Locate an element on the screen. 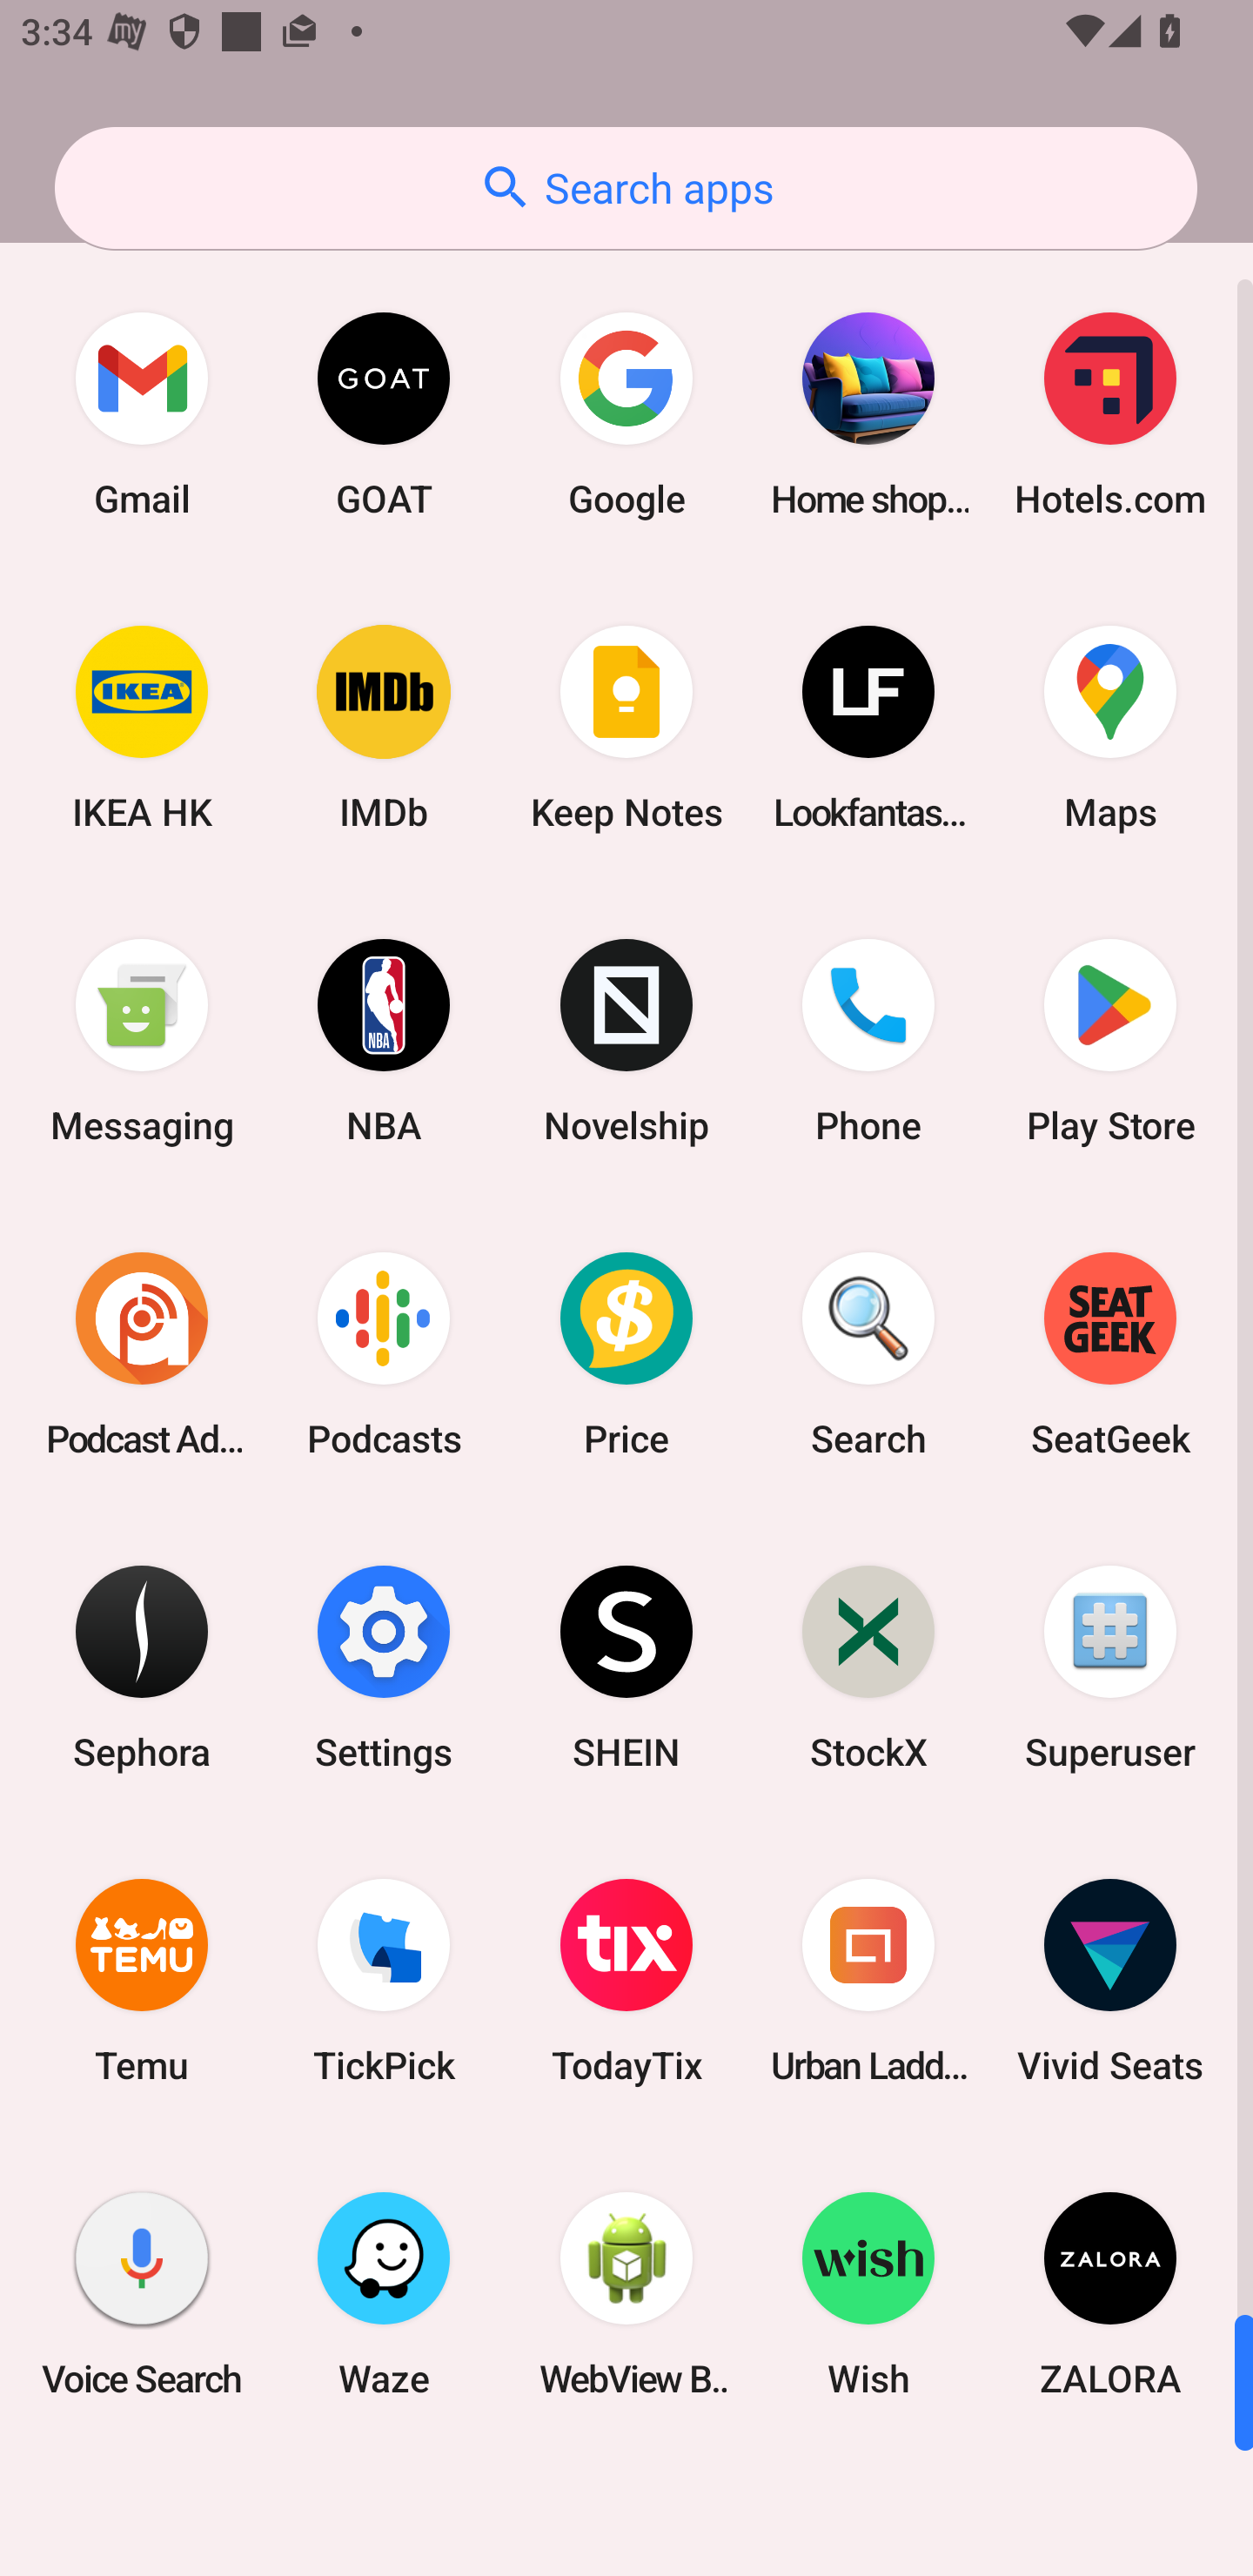  Messaging is located at coordinates (142, 1041).